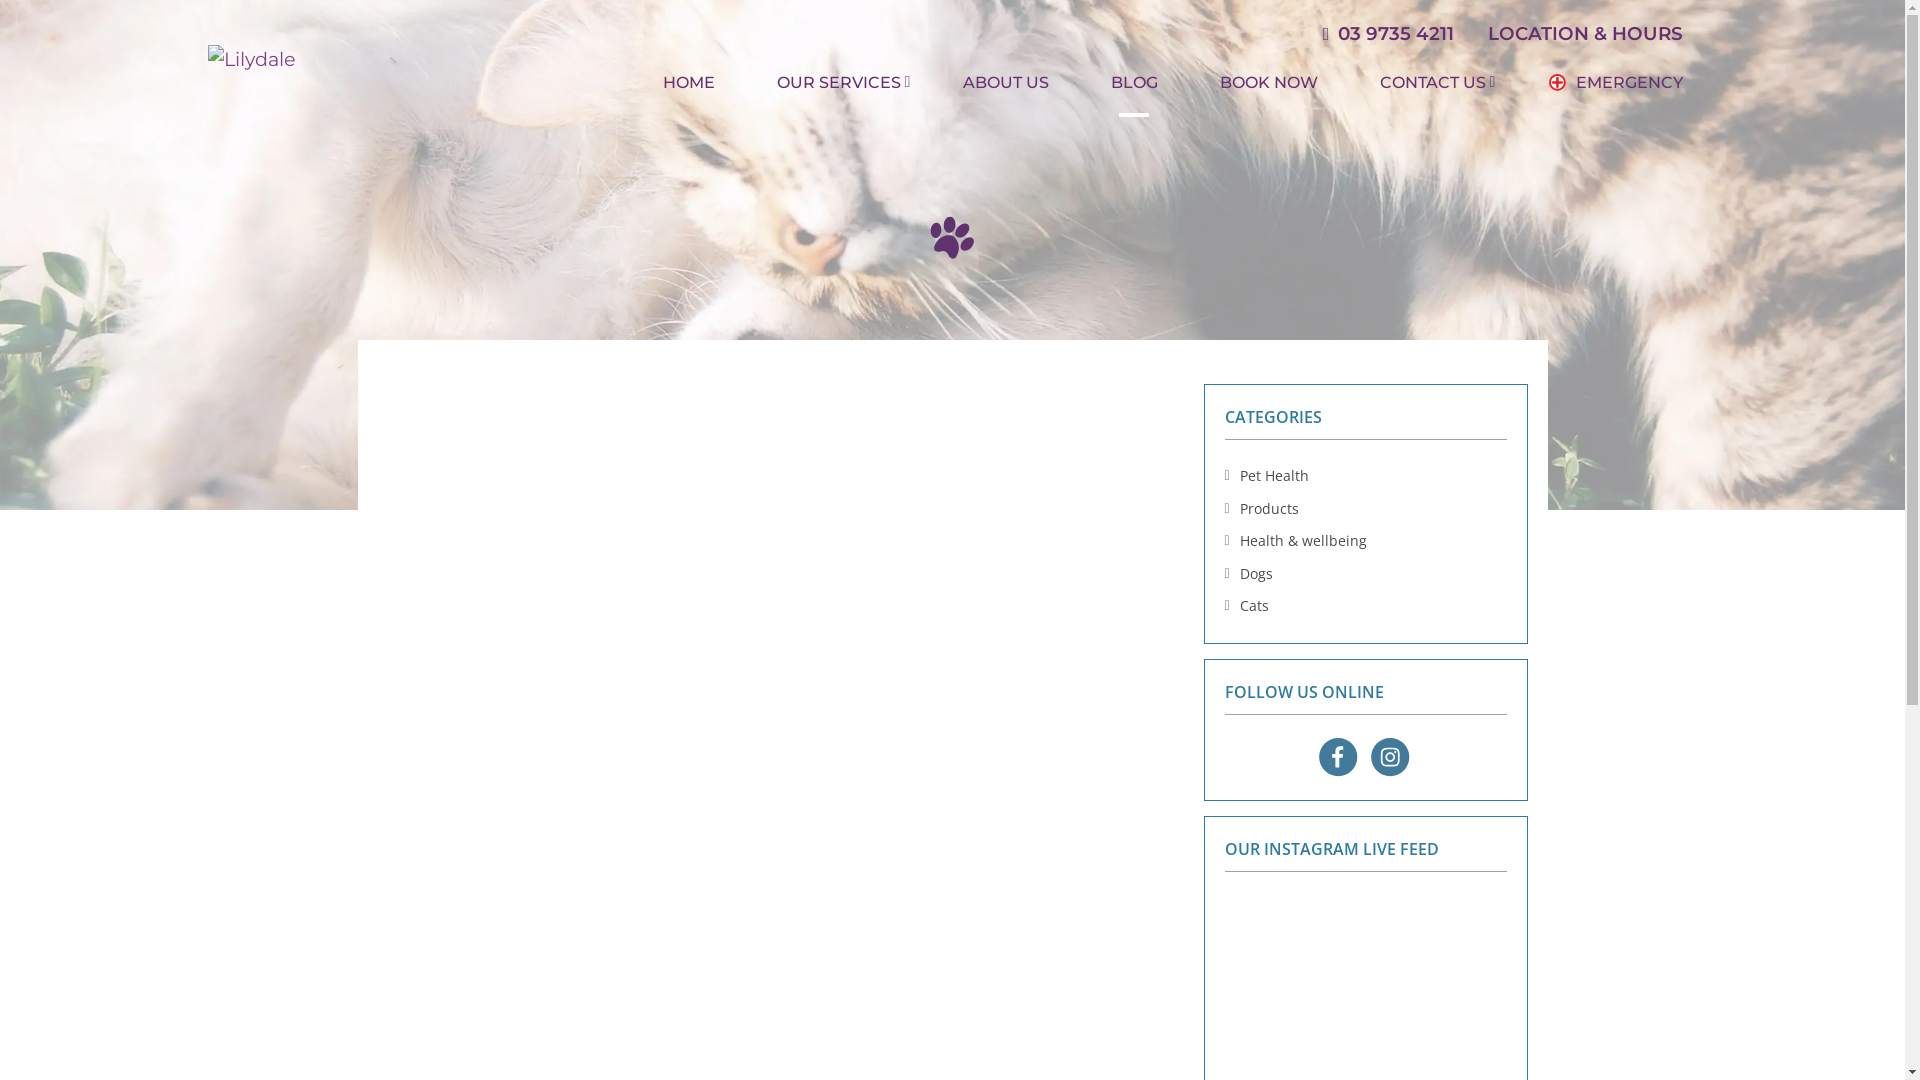  What do you see at coordinates (1254, 606) in the screenshot?
I see `Cats` at bounding box center [1254, 606].